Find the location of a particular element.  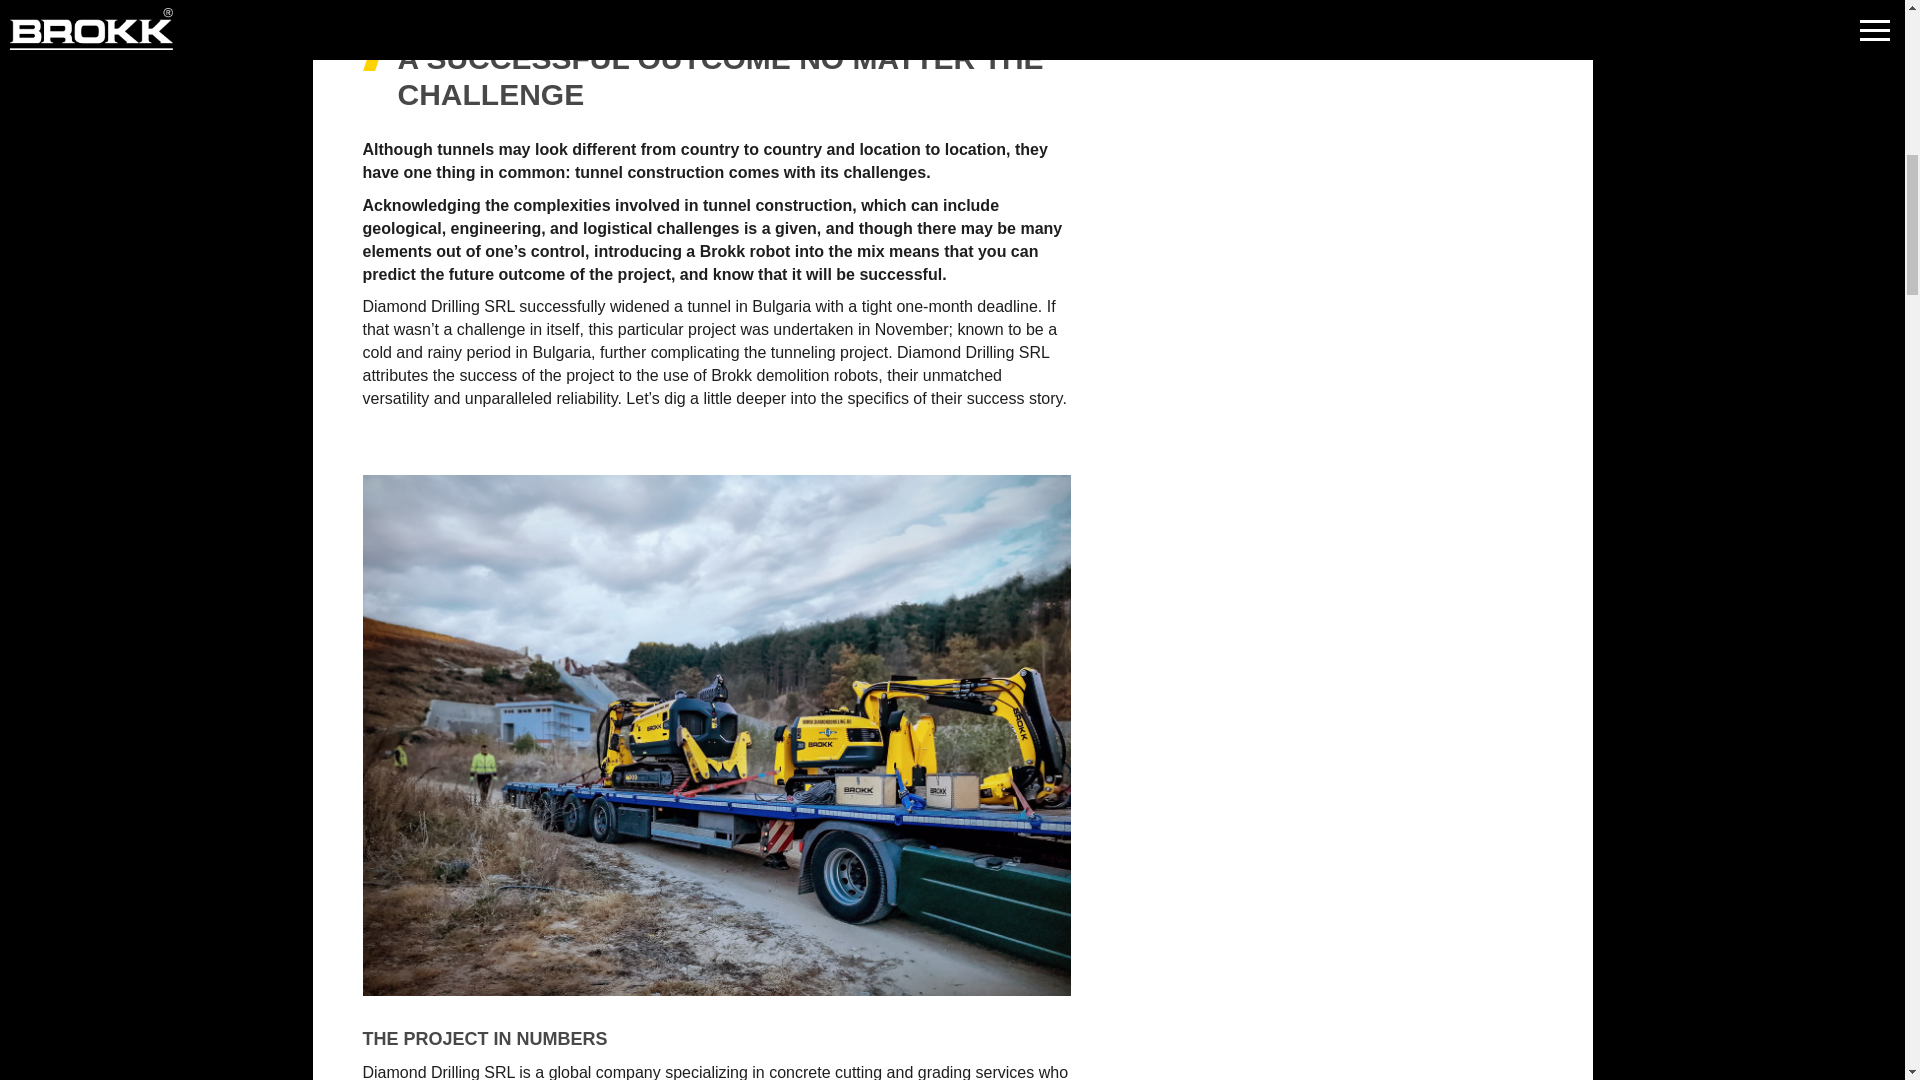

Go back is located at coordinates (1758, 88).